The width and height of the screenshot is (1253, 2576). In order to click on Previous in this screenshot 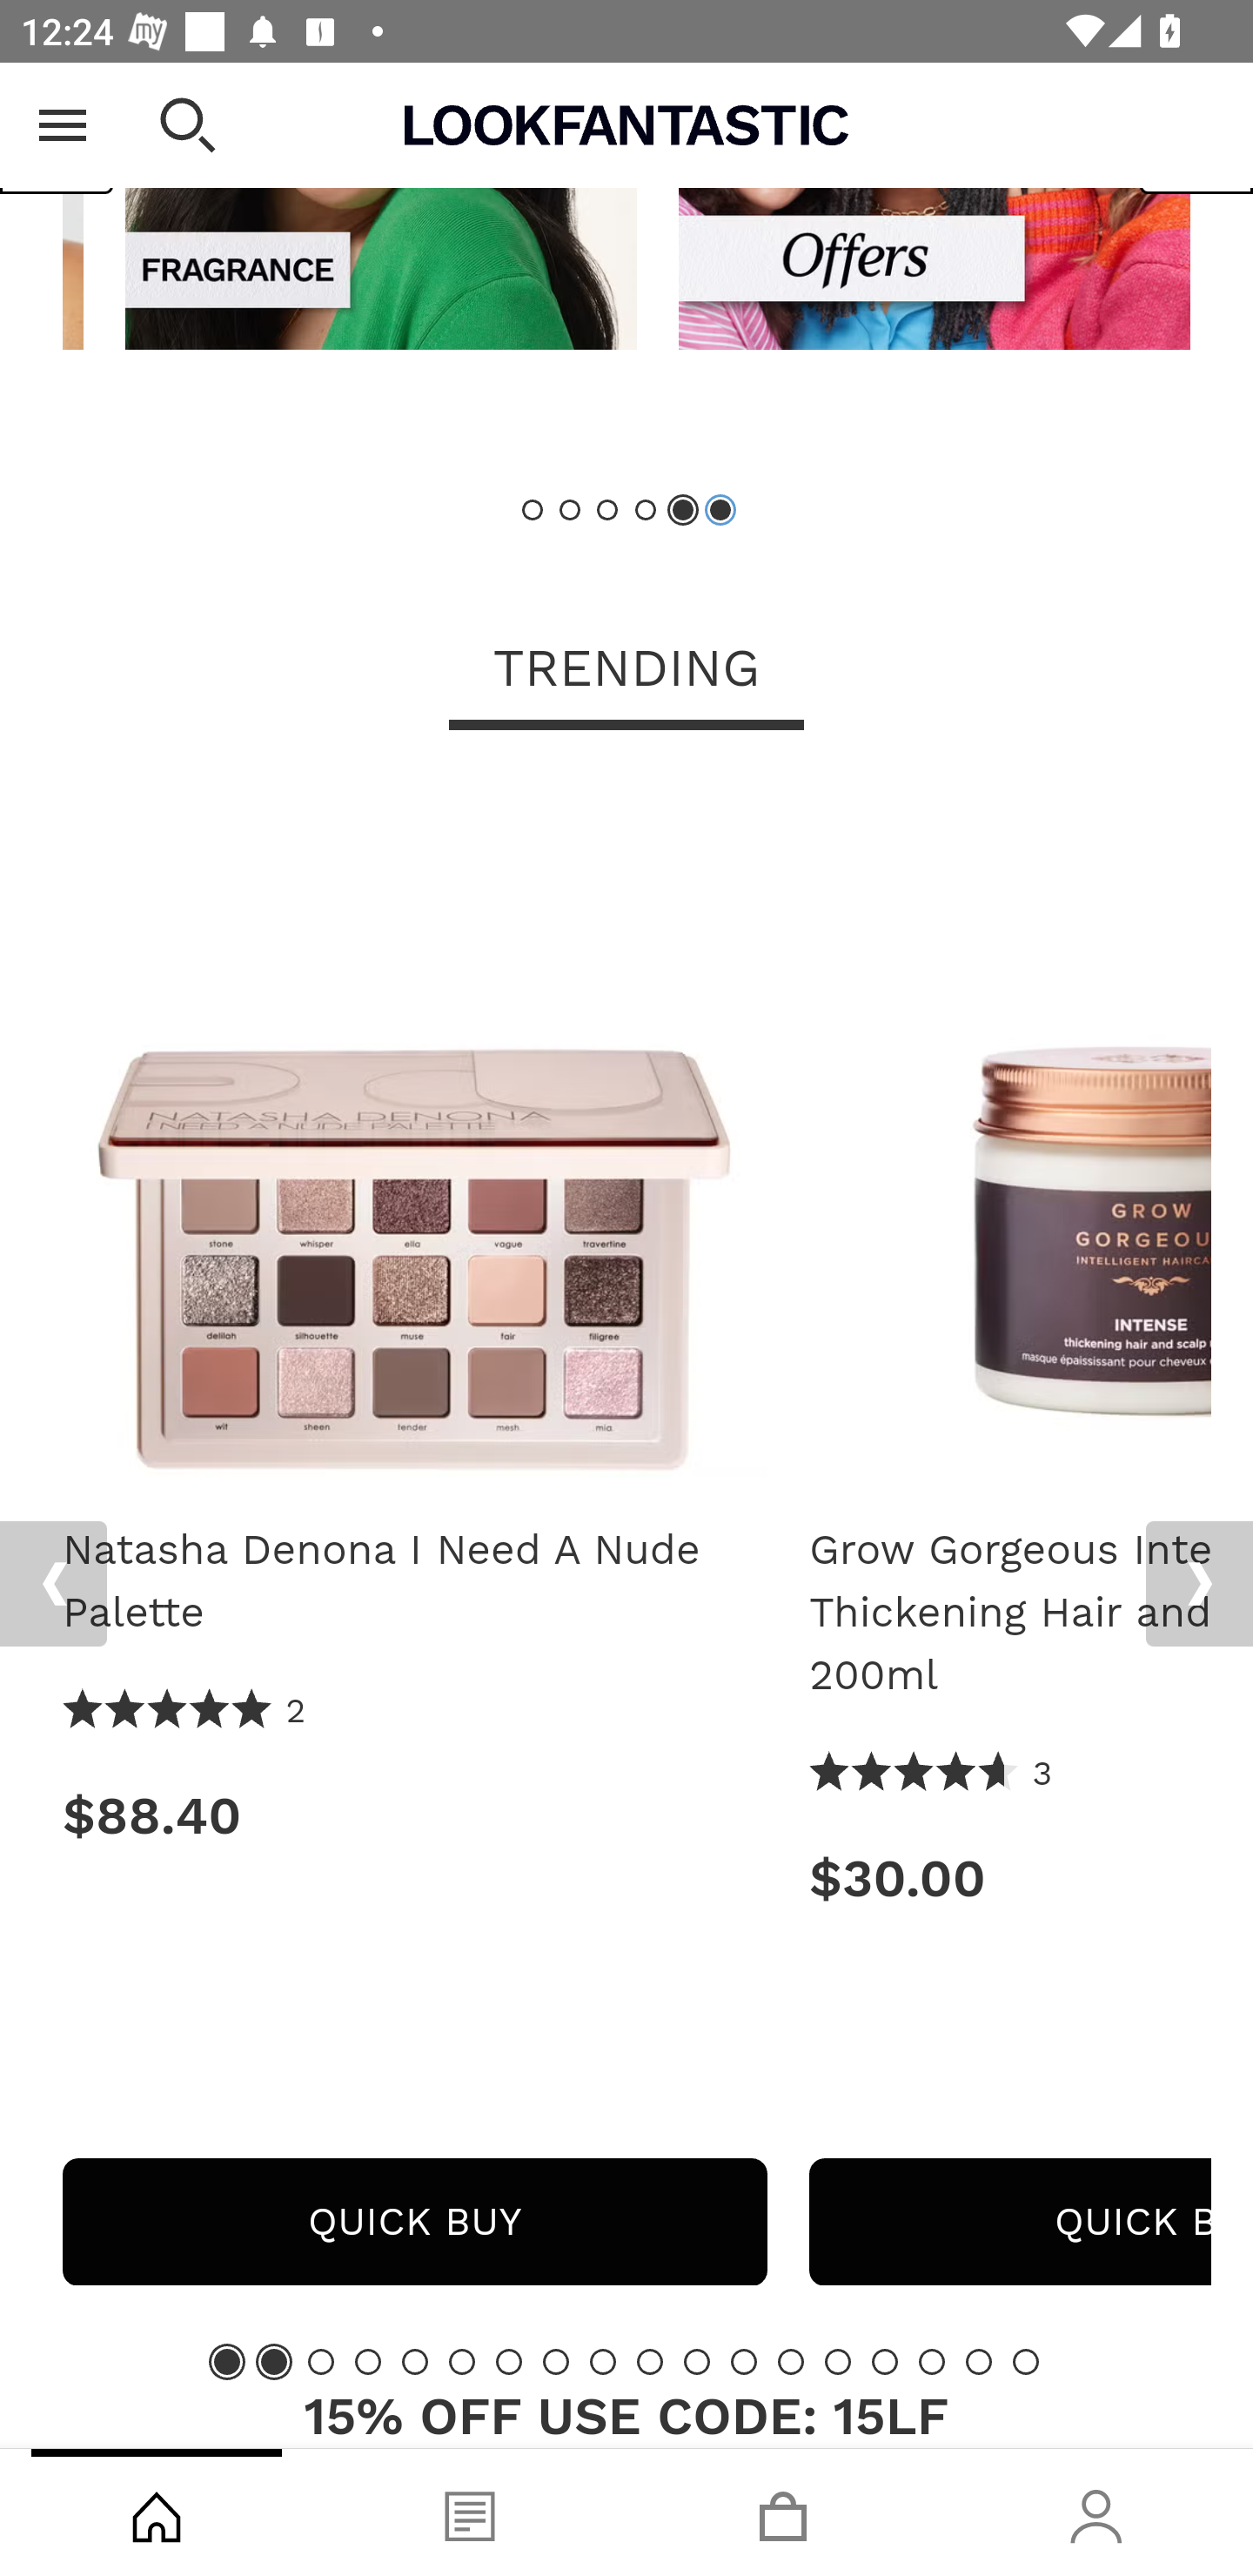, I will do `click(57, 129)`.